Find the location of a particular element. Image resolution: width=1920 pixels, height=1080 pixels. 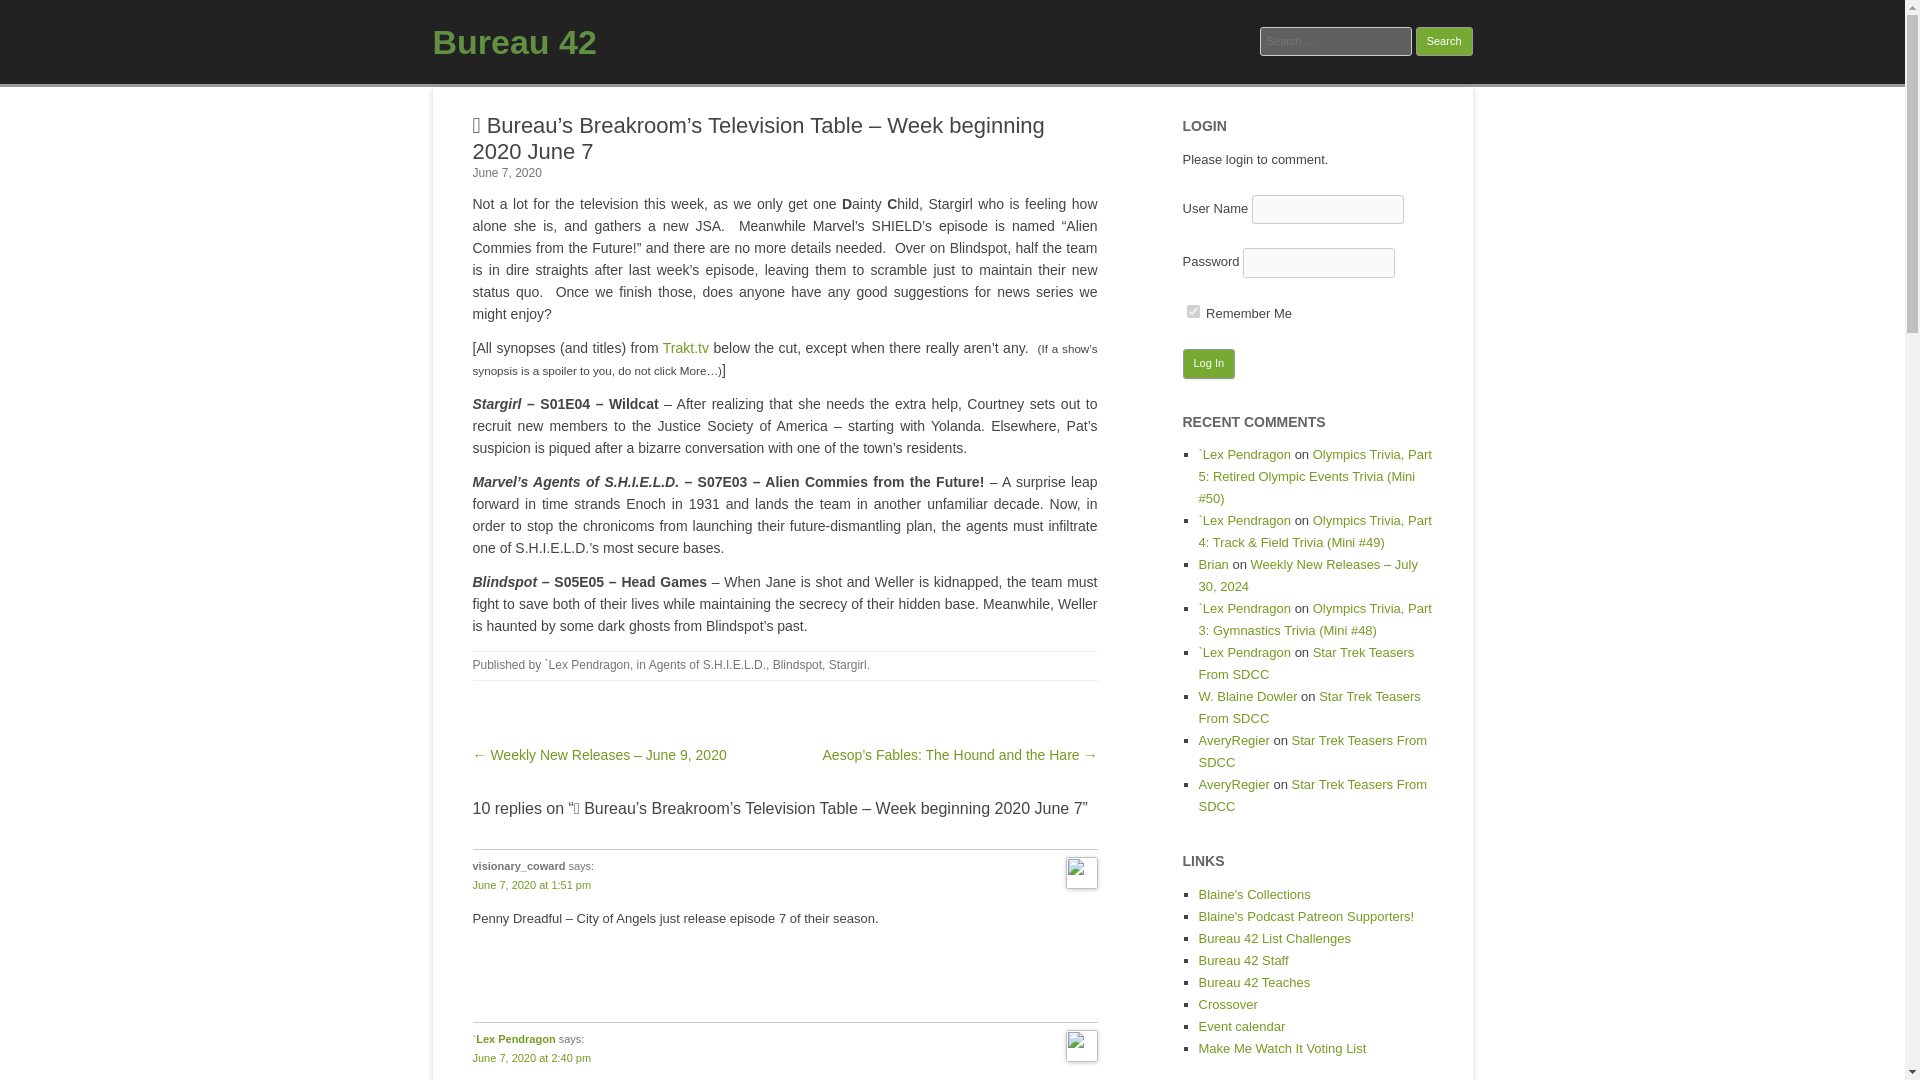

Blindspot is located at coordinates (797, 664).